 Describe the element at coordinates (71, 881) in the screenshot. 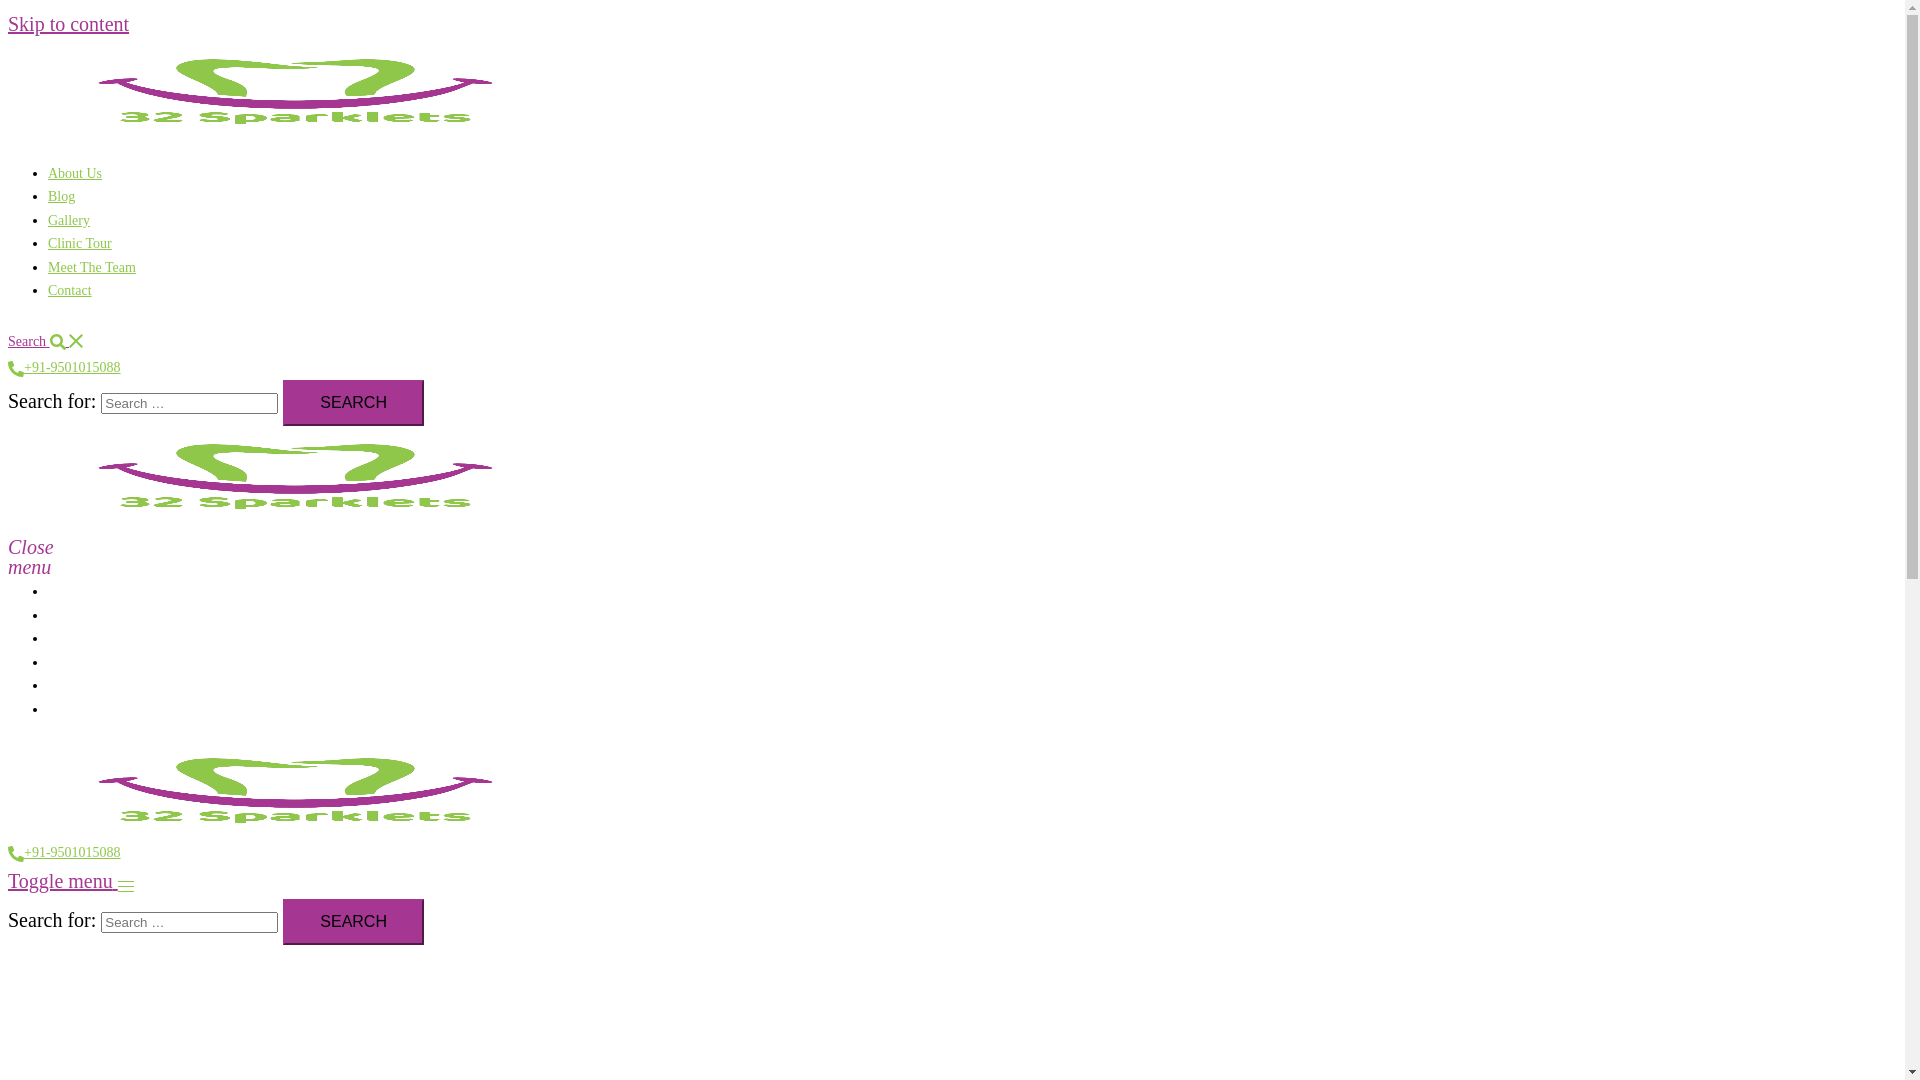

I see `Toggle menu` at that location.